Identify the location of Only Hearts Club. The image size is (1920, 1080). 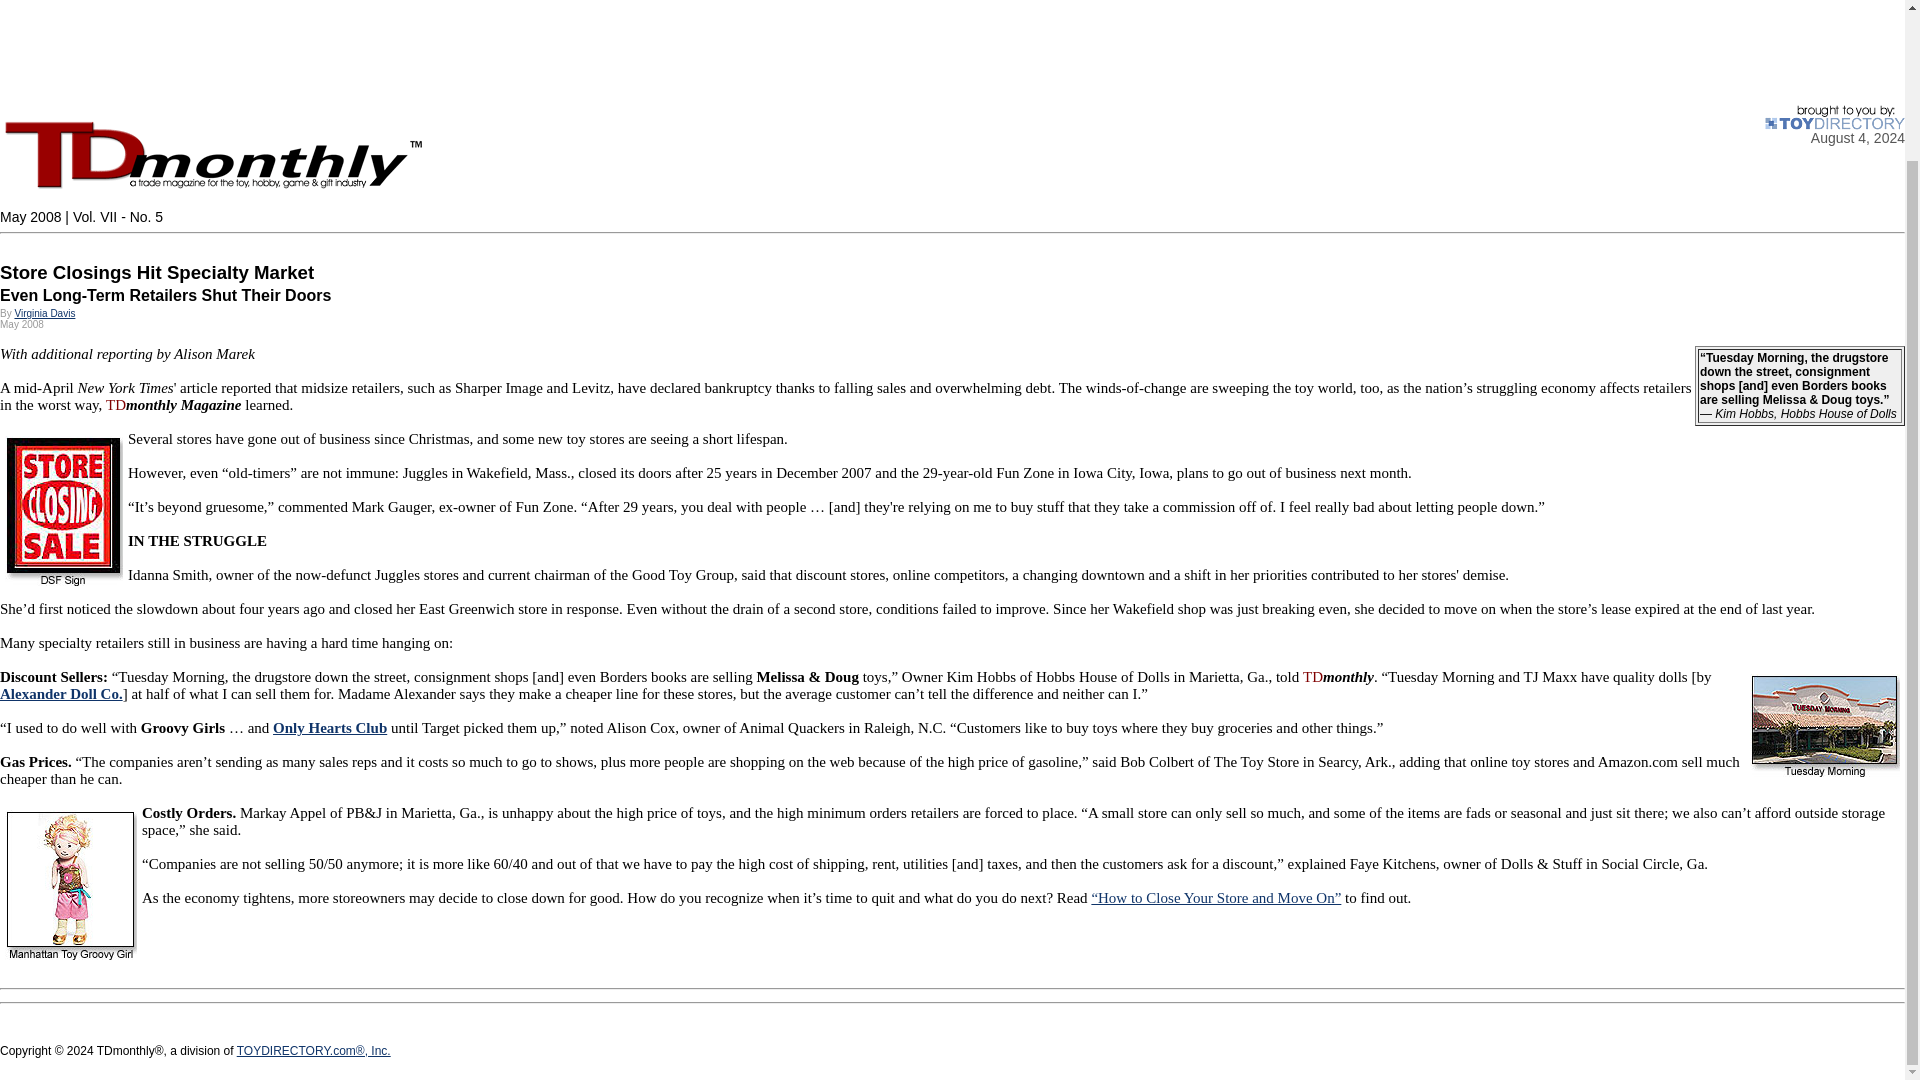
(330, 728).